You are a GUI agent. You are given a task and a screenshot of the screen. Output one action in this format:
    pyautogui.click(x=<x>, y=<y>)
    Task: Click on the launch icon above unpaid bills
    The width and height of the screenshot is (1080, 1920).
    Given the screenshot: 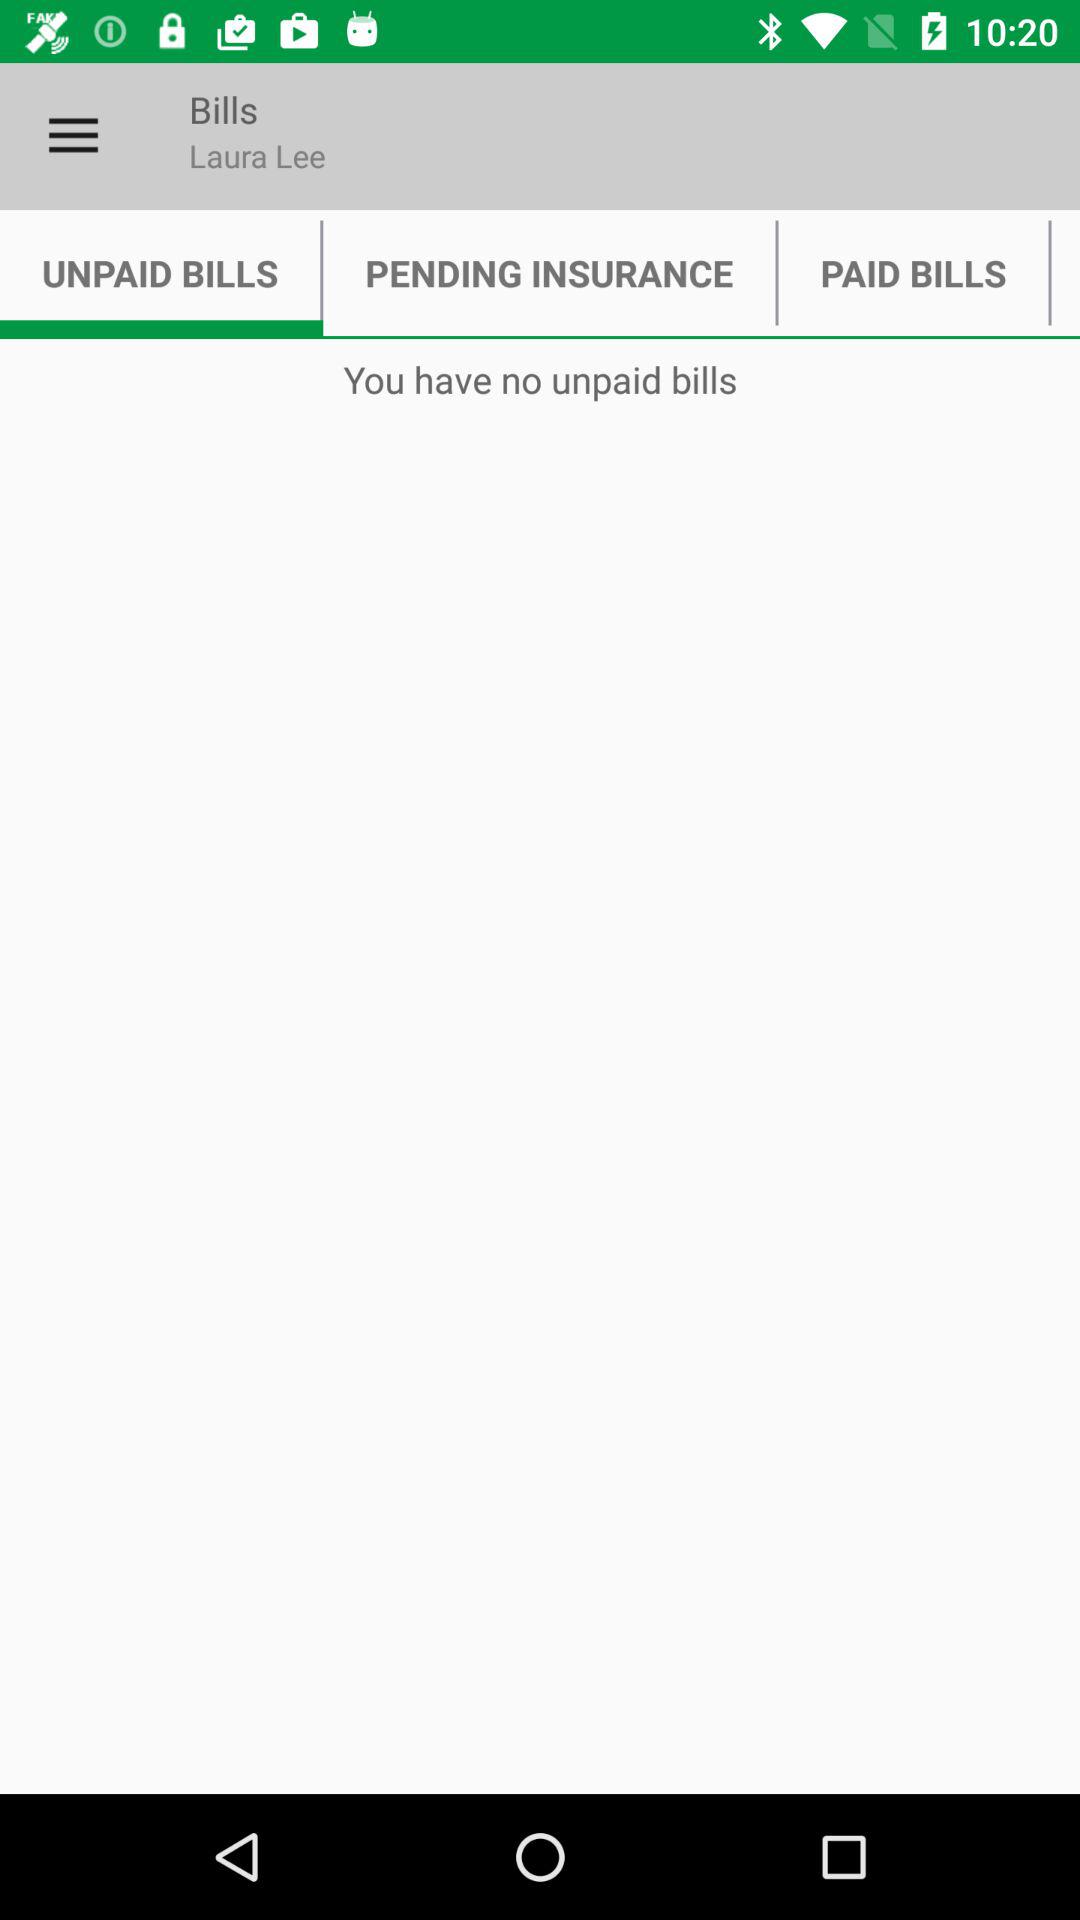 What is the action you would take?
    pyautogui.click(x=73, y=136)
    